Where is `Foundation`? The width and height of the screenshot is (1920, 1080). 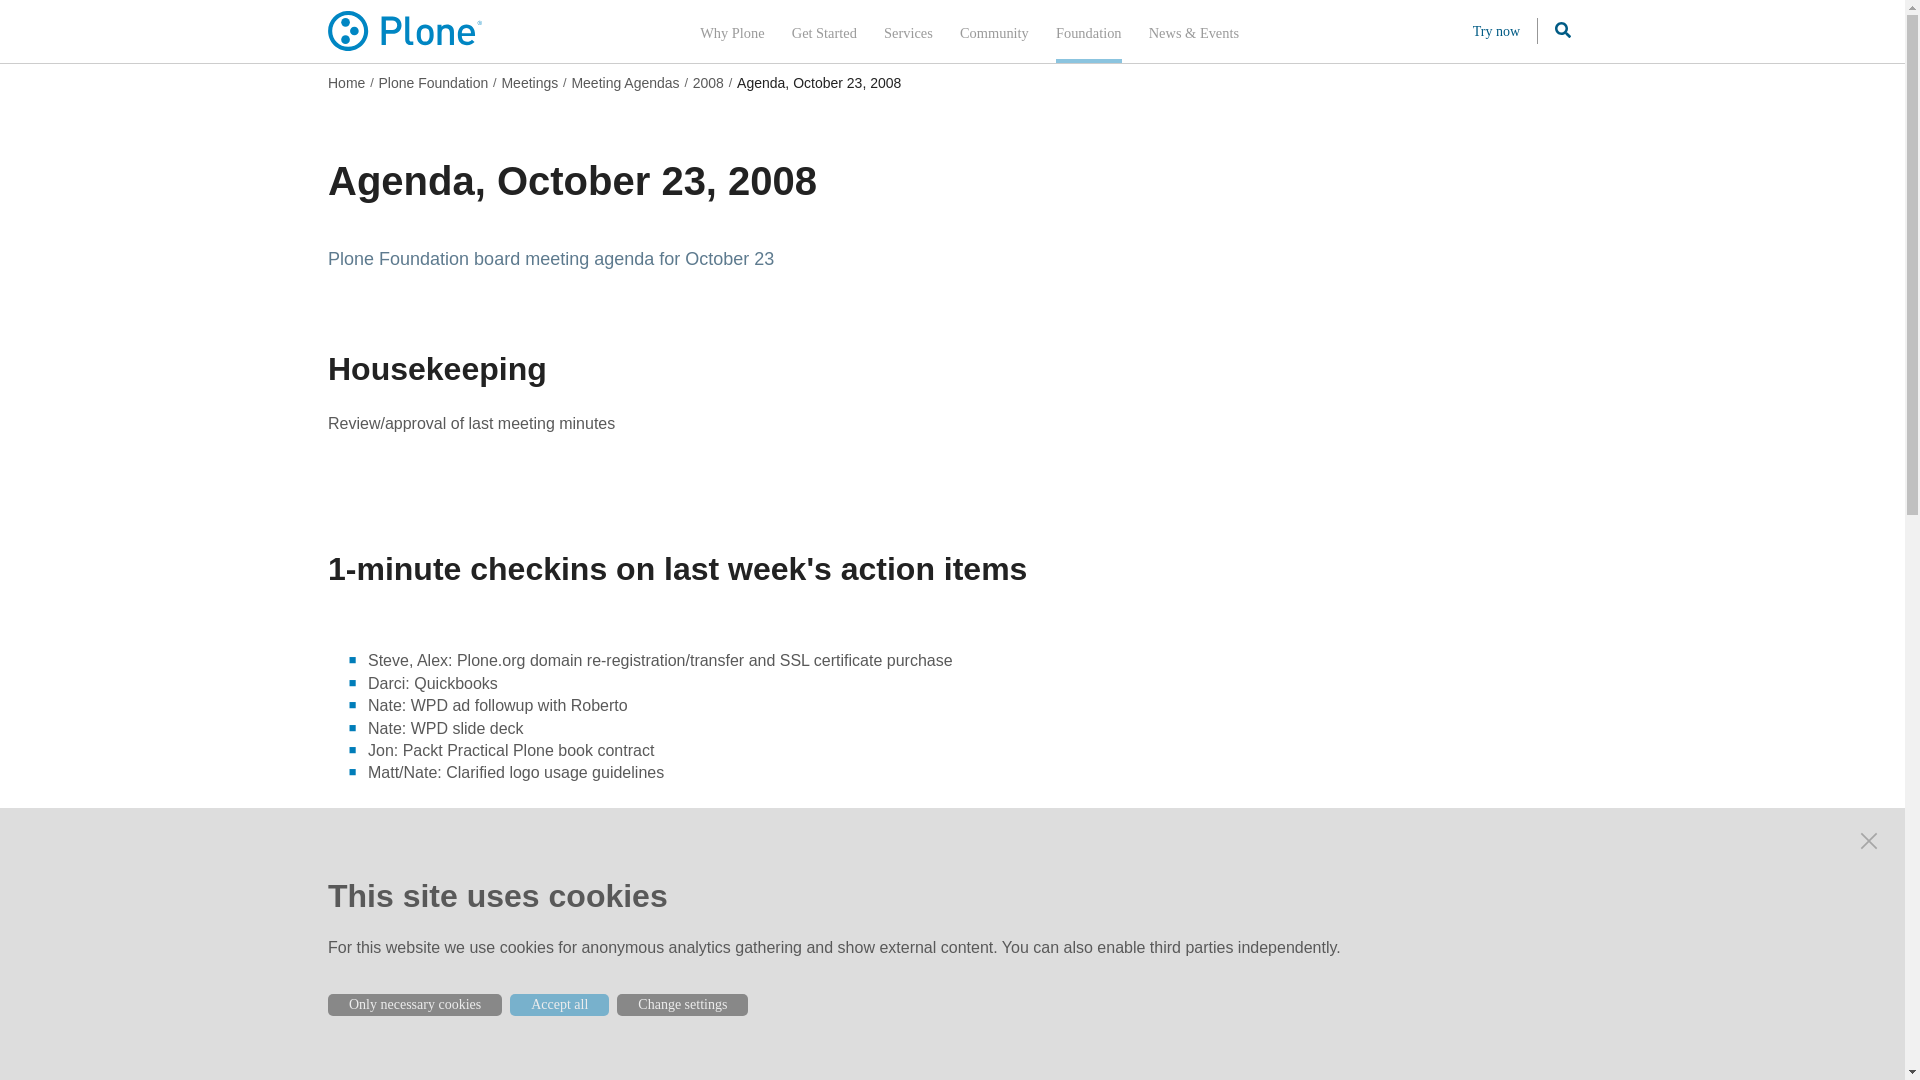 Foundation is located at coordinates (1088, 31).